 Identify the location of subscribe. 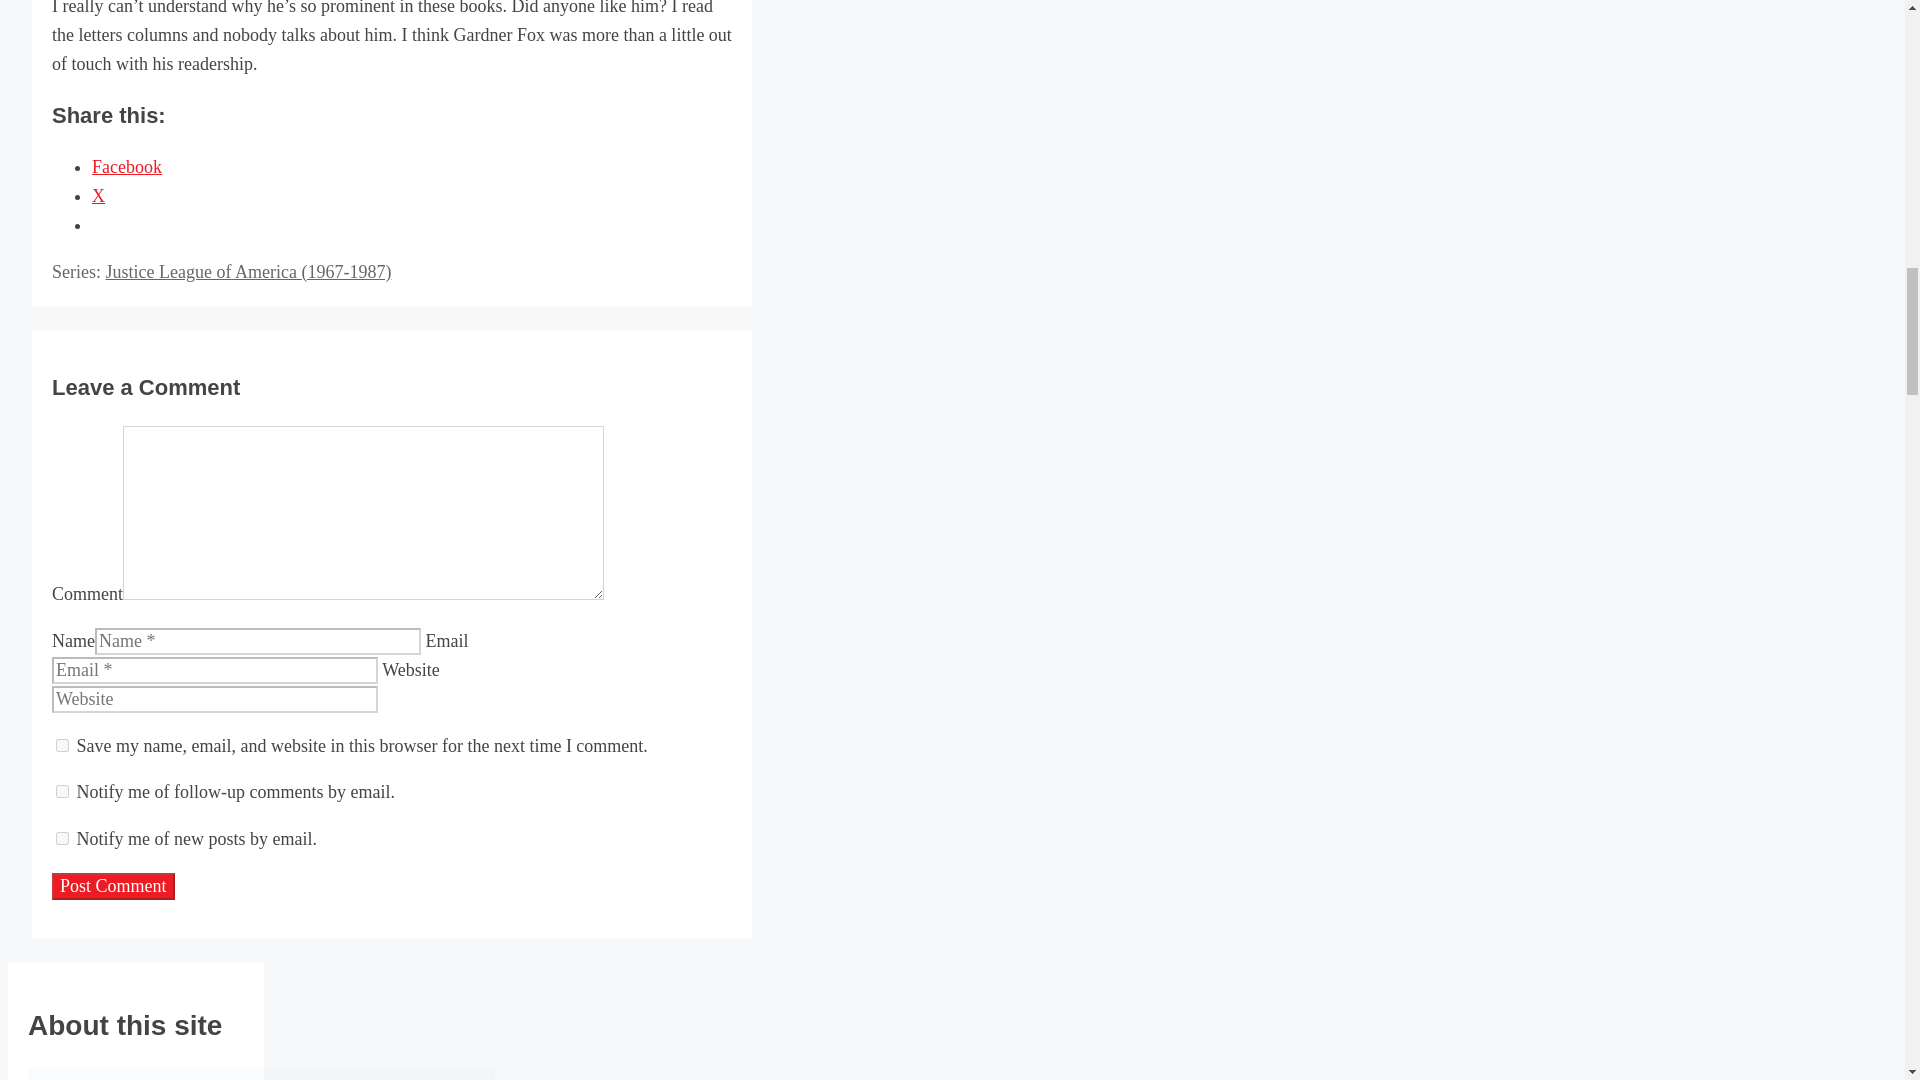
(62, 792).